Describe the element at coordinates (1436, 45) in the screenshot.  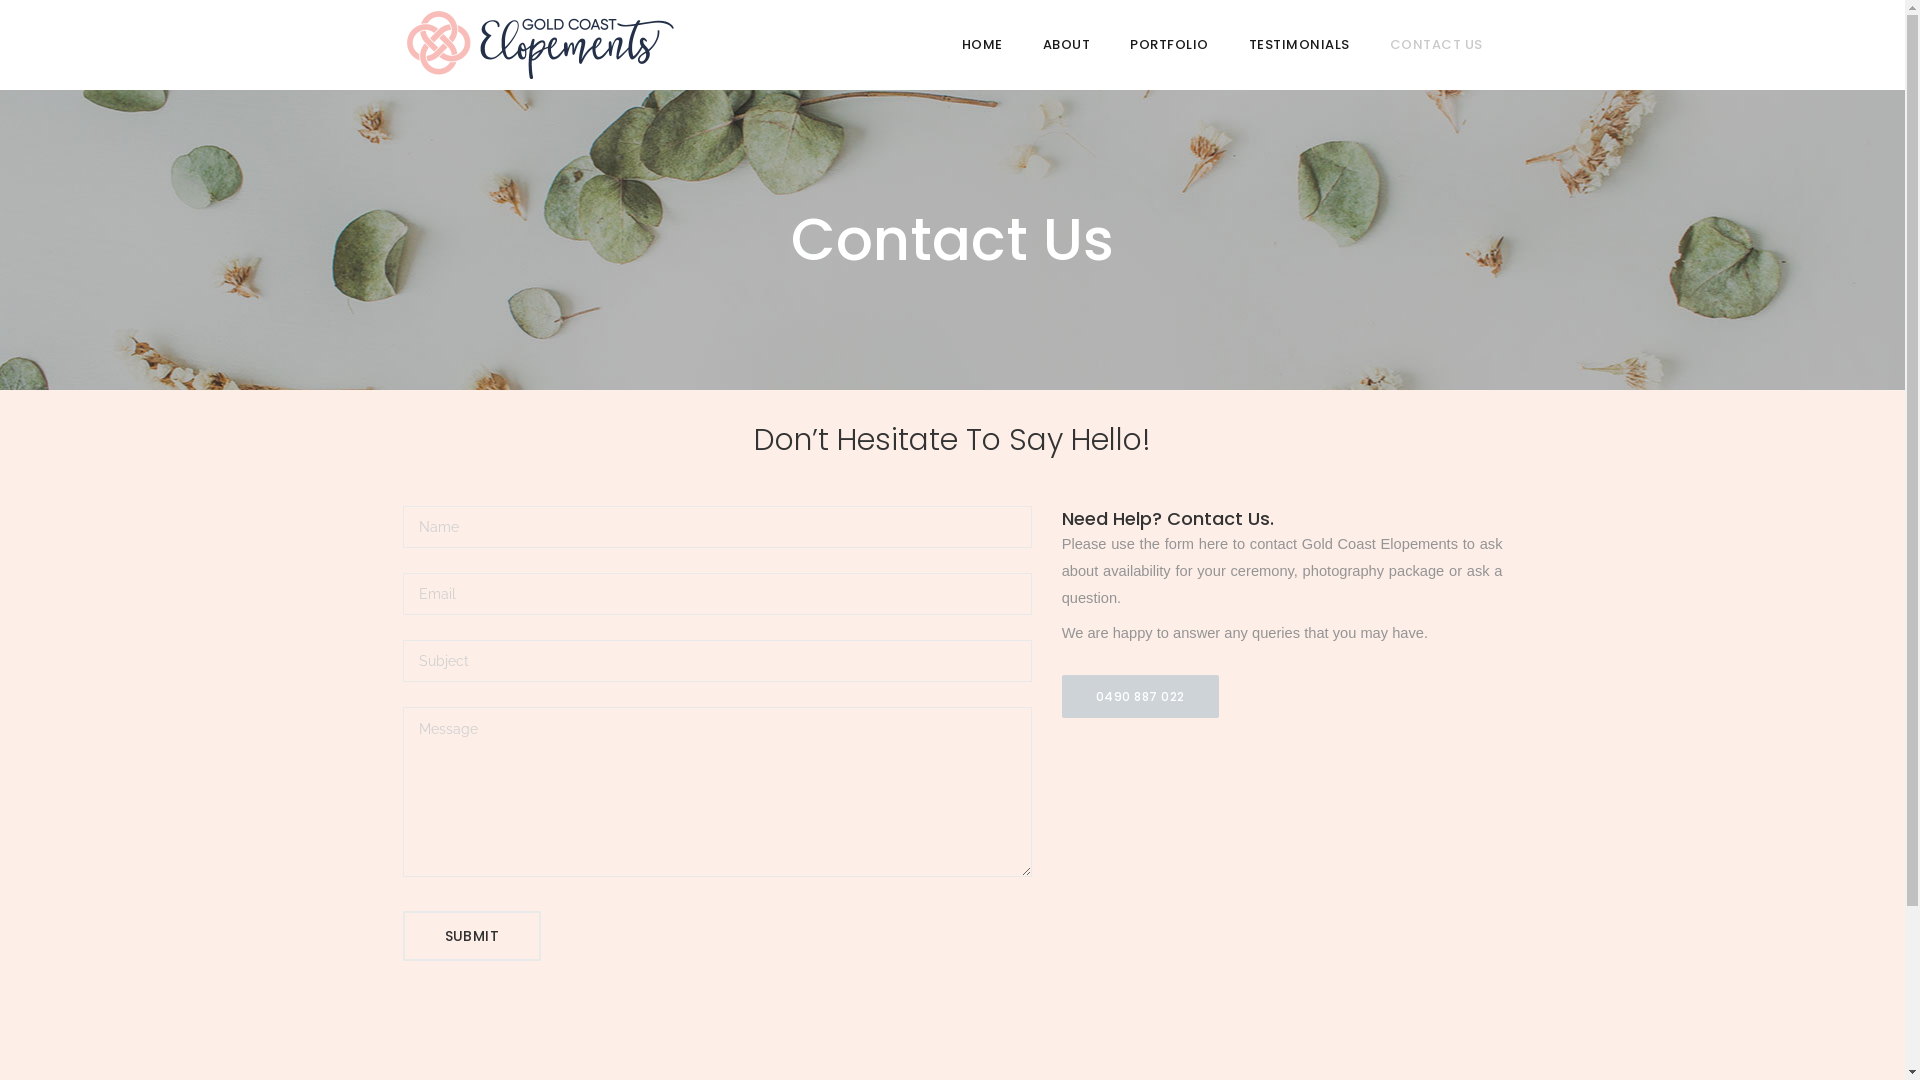
I see `CONTACT US` at that location.